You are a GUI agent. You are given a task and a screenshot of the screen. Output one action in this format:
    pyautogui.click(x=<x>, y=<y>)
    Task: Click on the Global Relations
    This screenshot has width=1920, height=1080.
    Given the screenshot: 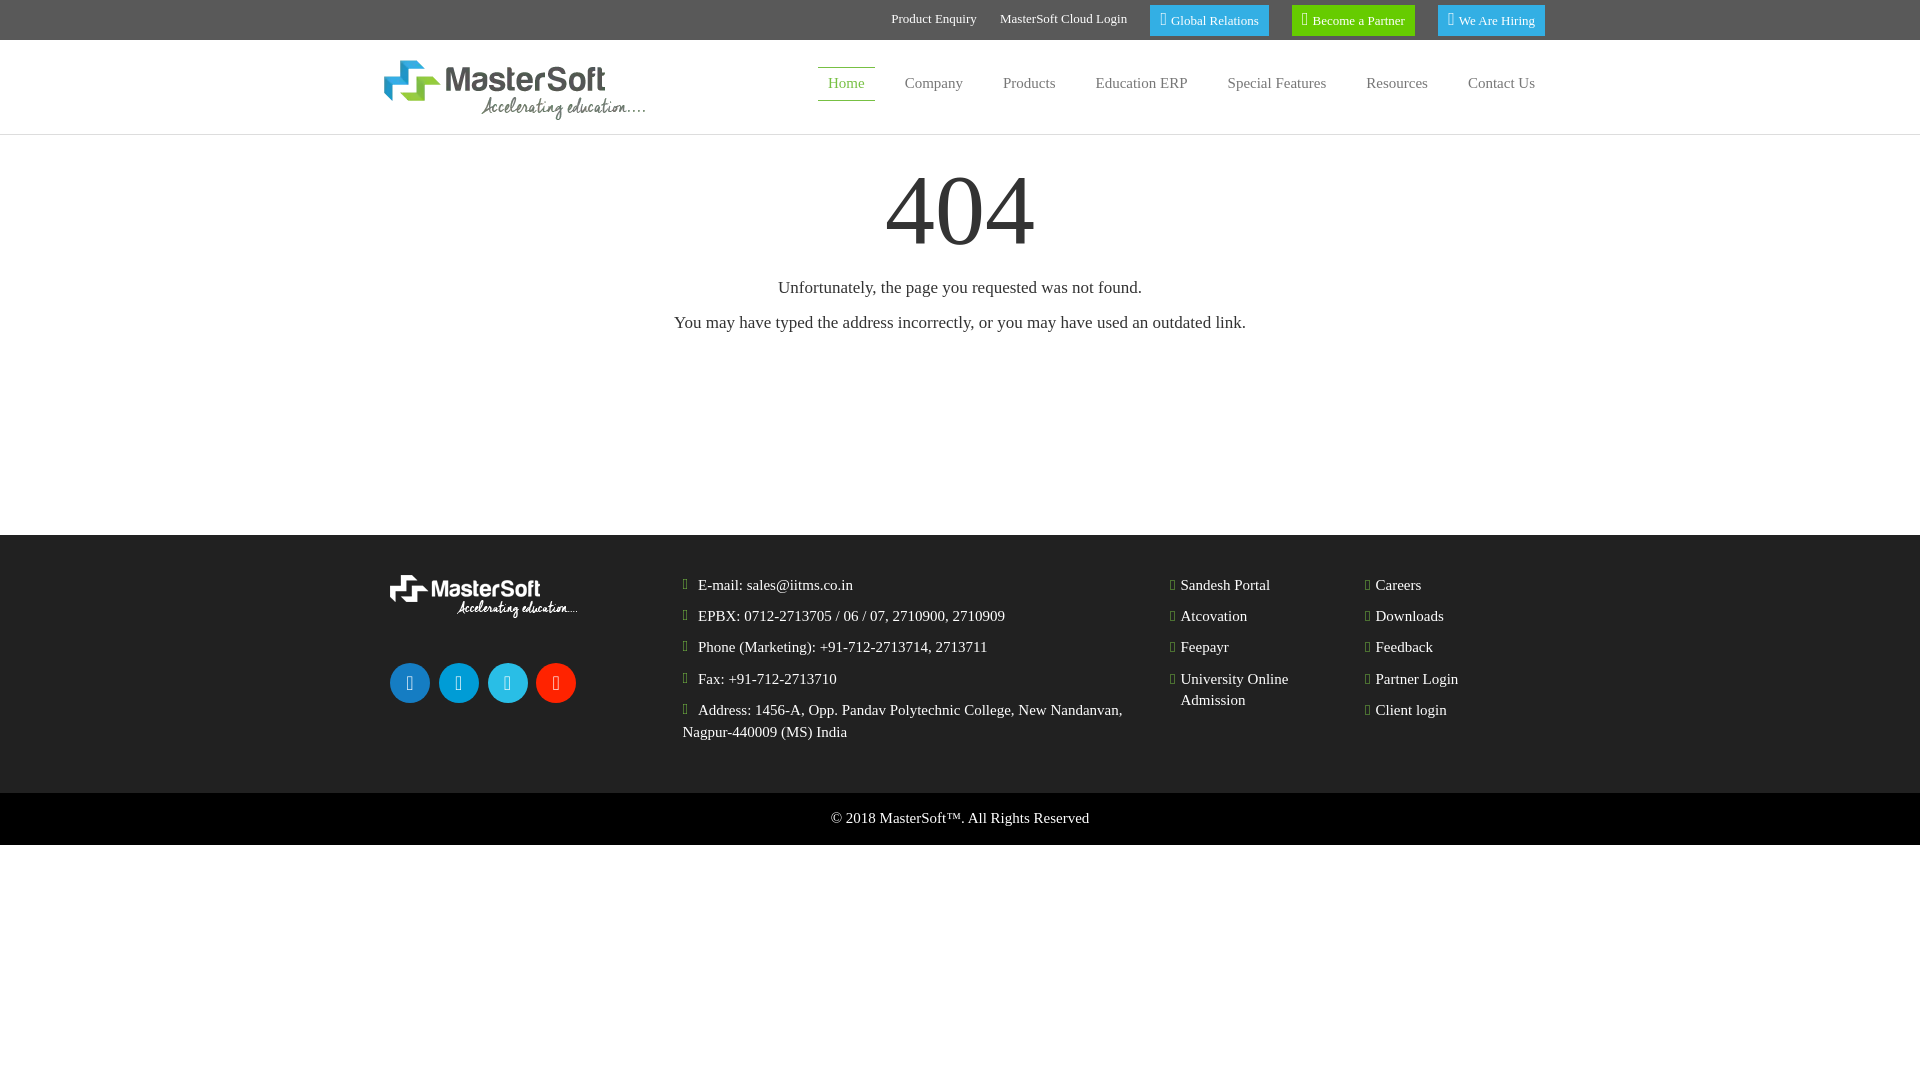 What is the action you would take?
    pyautogui.click(x=1208, y=20)
    